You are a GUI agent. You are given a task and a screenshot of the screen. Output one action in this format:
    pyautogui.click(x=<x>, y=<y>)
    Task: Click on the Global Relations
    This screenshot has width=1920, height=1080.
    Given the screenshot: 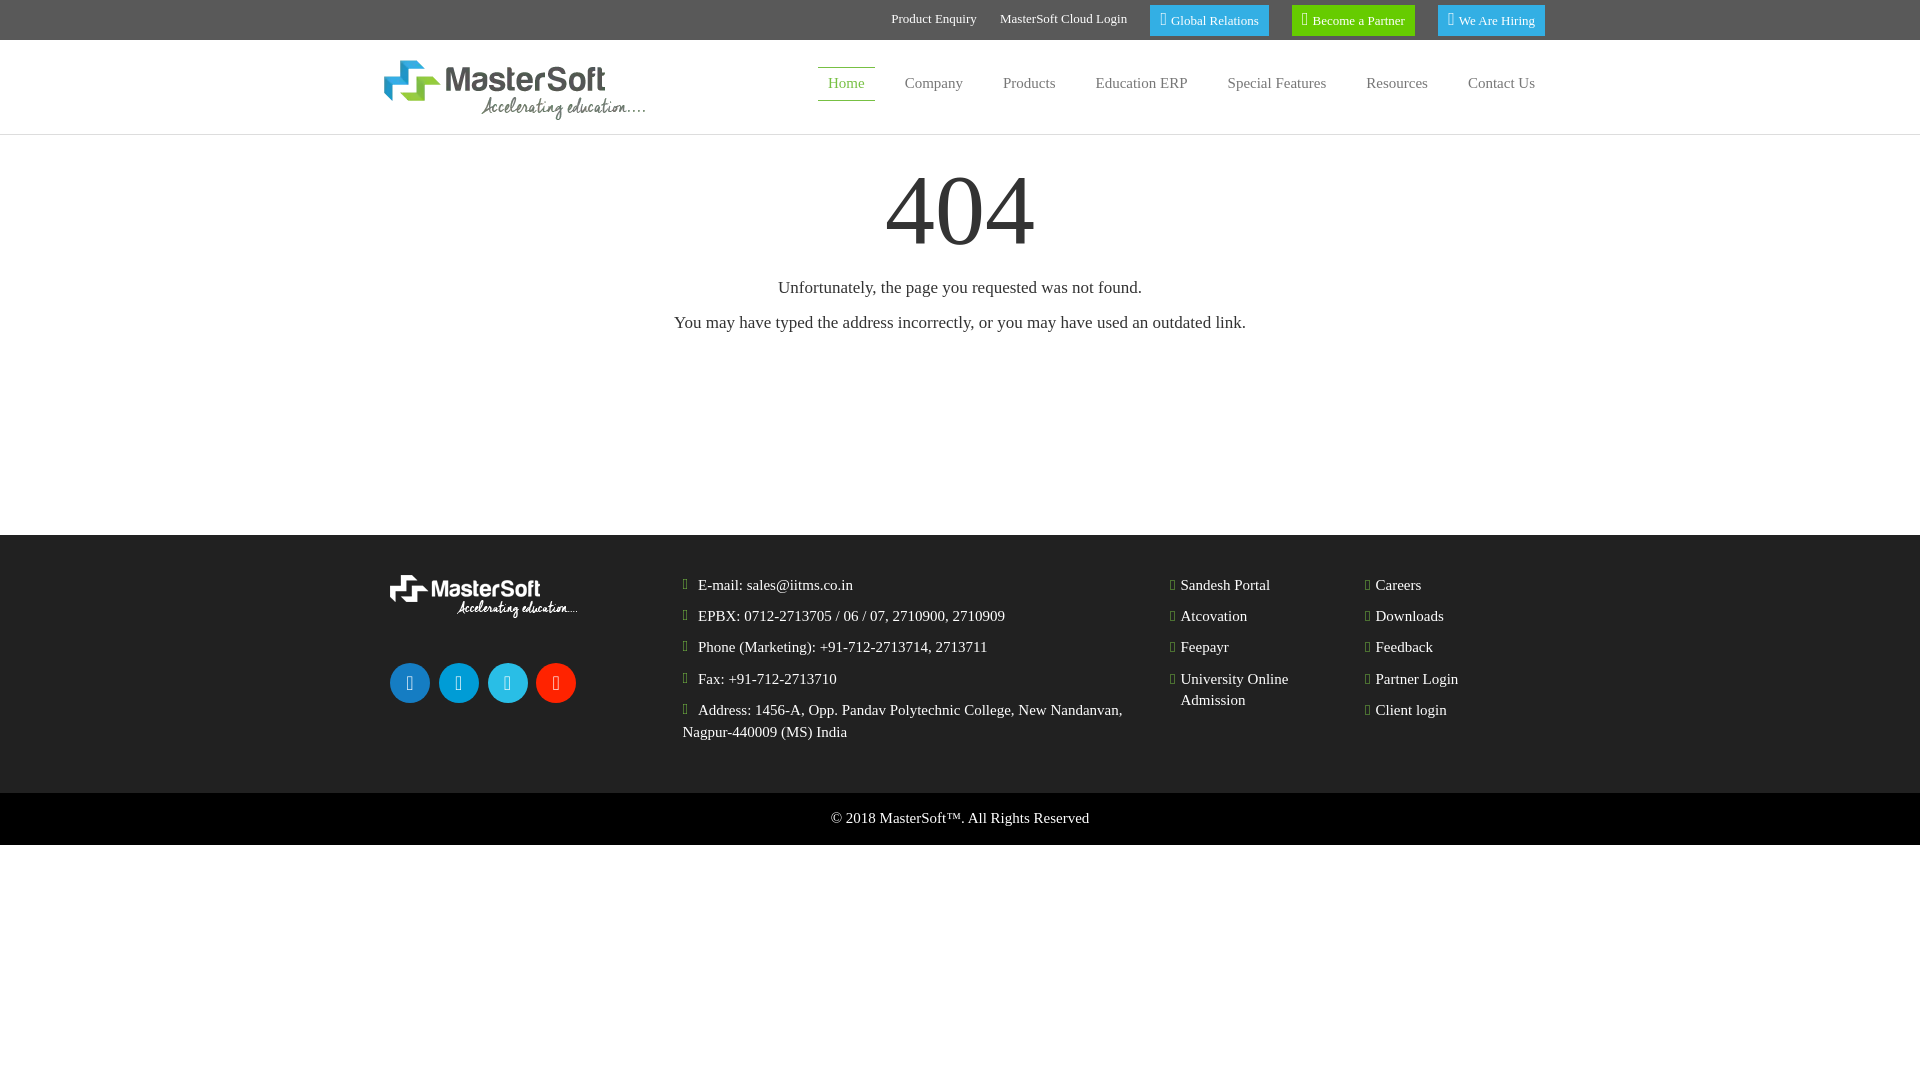 What is the action you would take?
    pyautogui.click(x=1208, y=20)
    